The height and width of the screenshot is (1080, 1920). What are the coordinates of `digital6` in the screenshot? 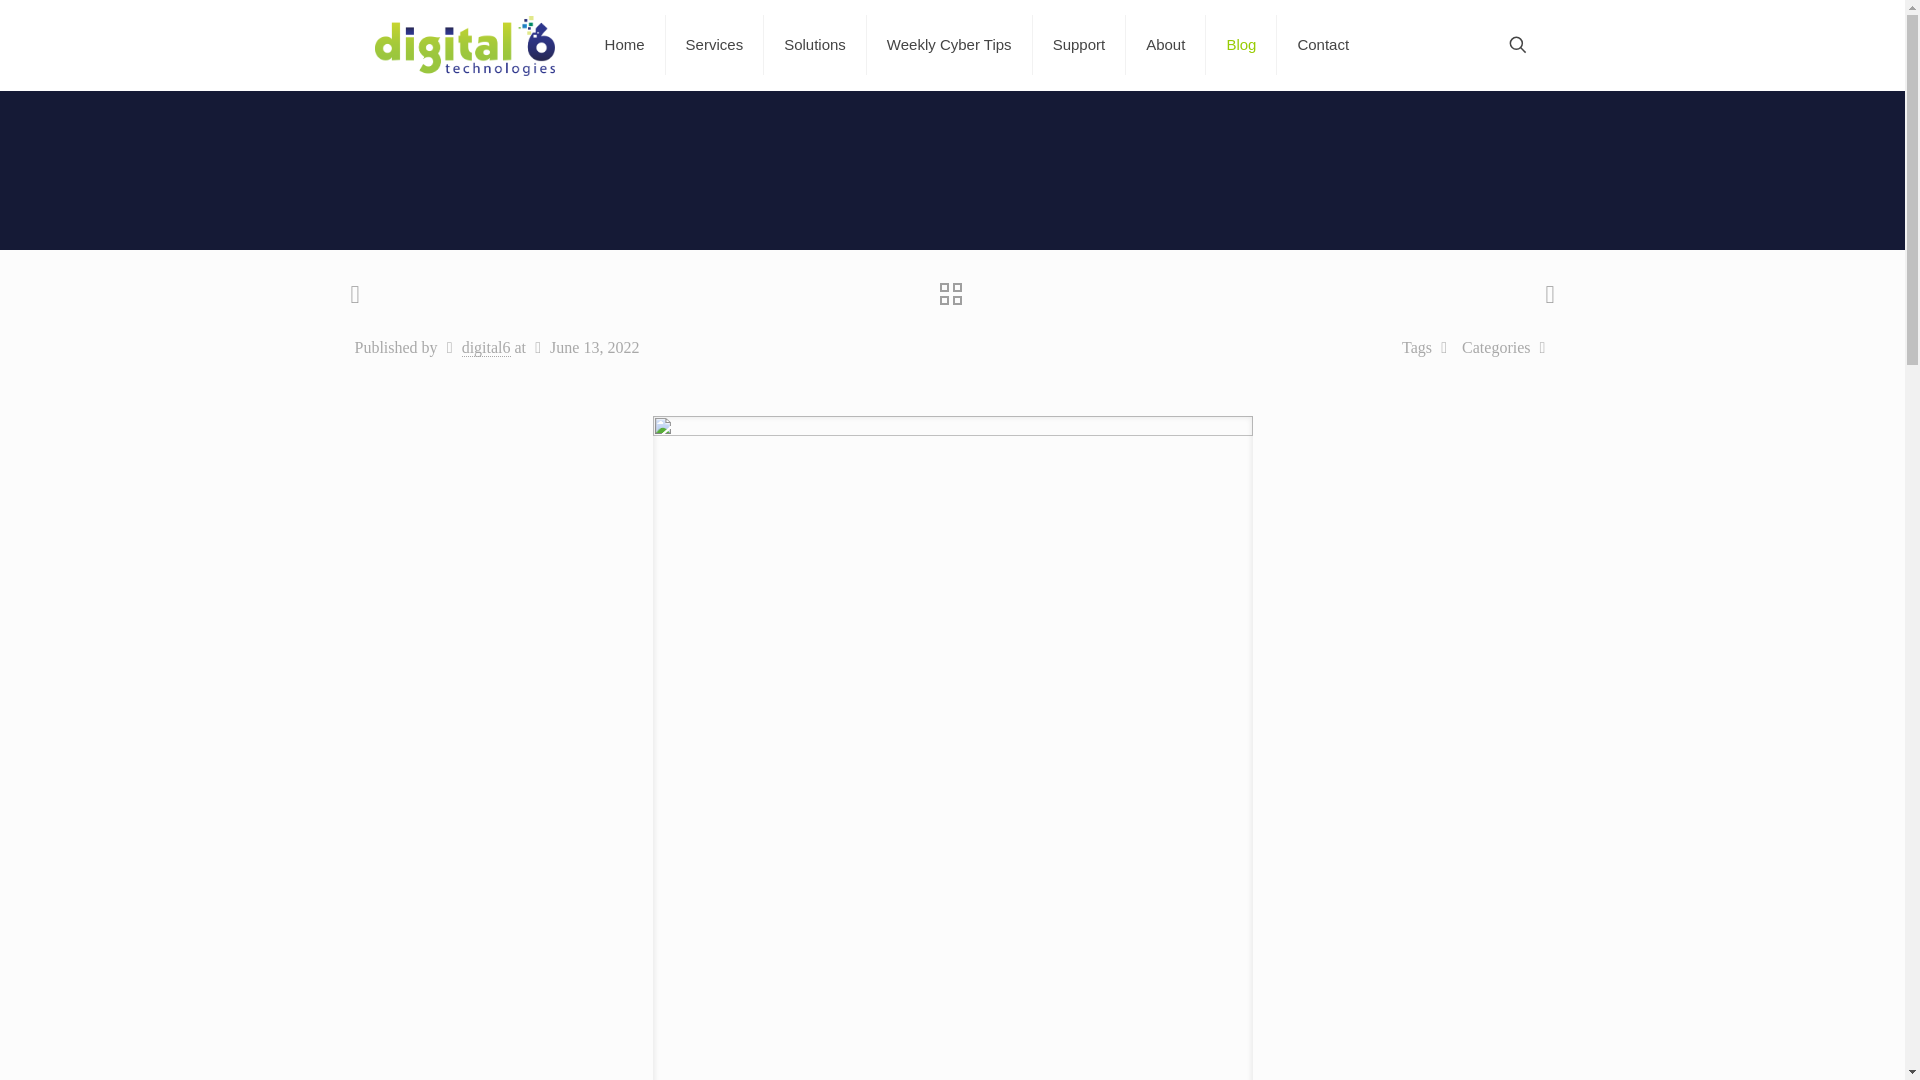 It's located at (486, 348).